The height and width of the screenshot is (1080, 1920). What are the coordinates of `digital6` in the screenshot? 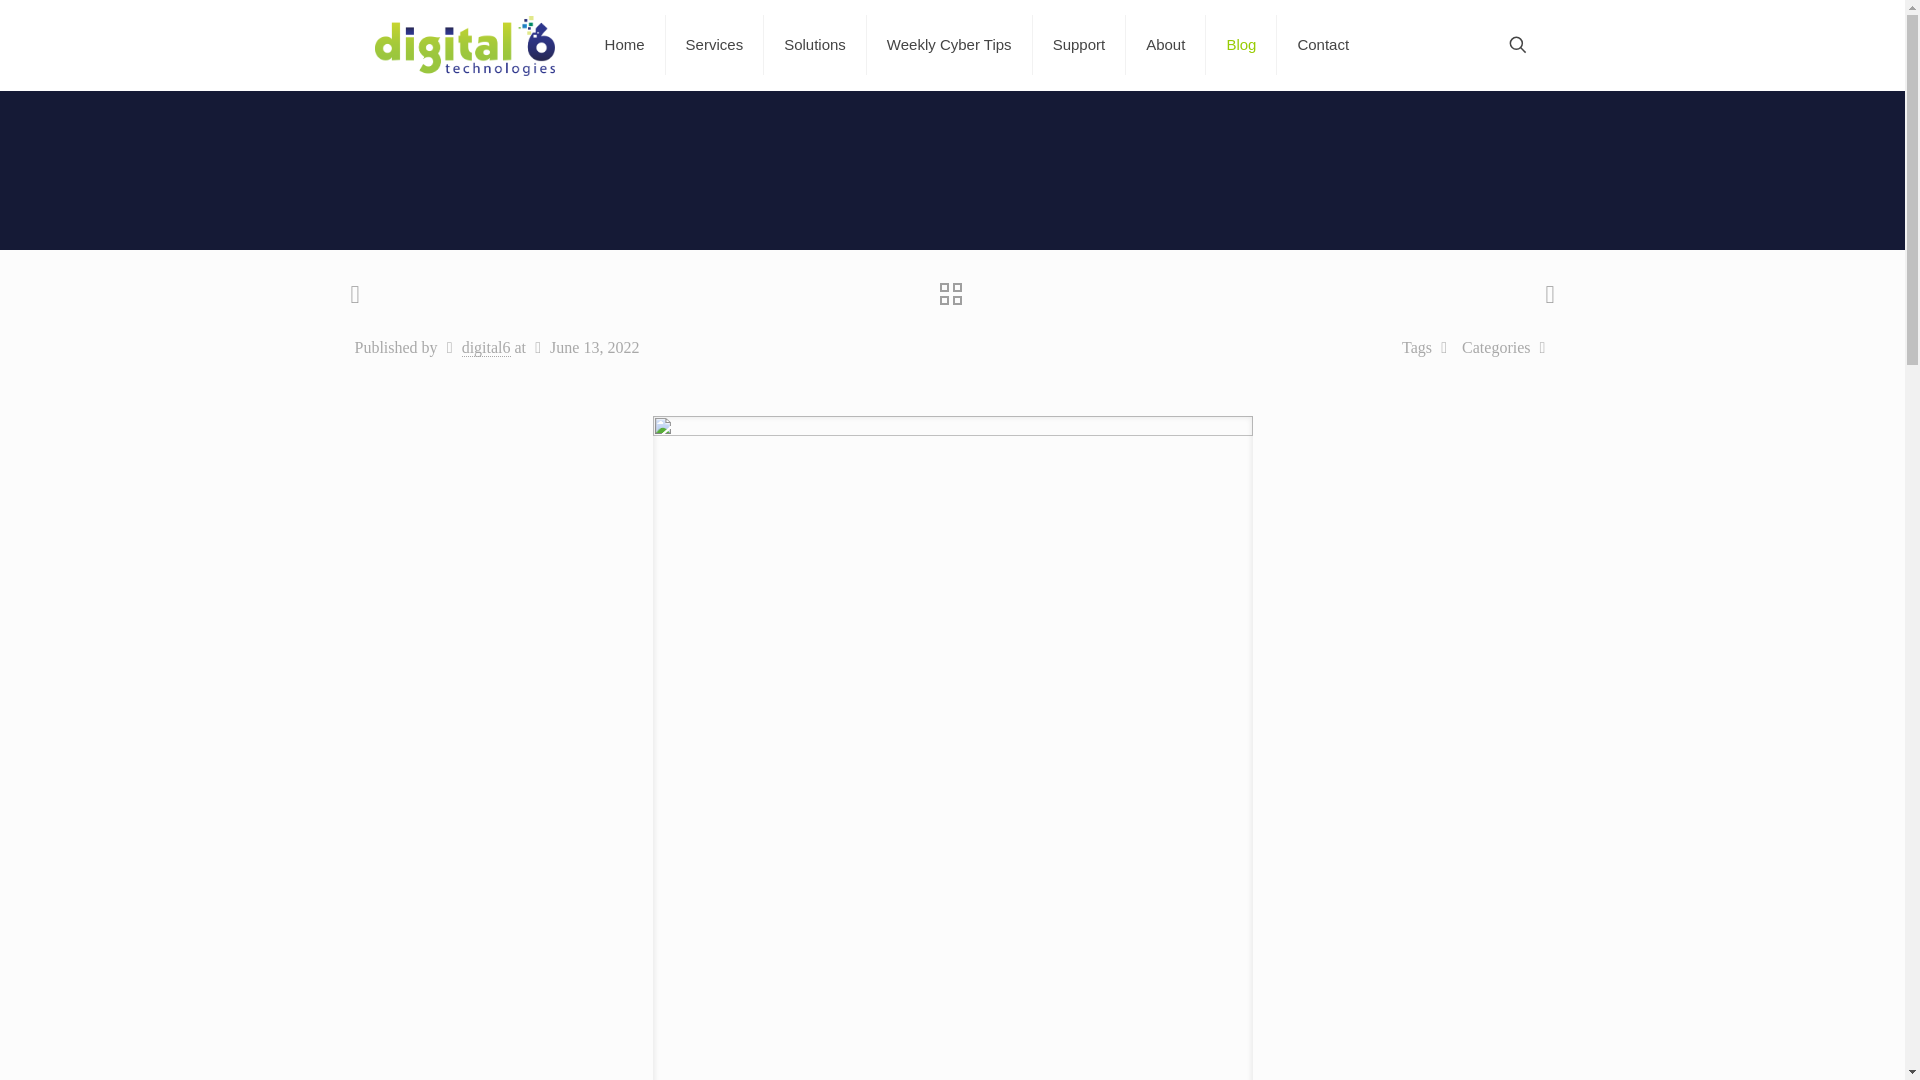 It's located at (486, 348).